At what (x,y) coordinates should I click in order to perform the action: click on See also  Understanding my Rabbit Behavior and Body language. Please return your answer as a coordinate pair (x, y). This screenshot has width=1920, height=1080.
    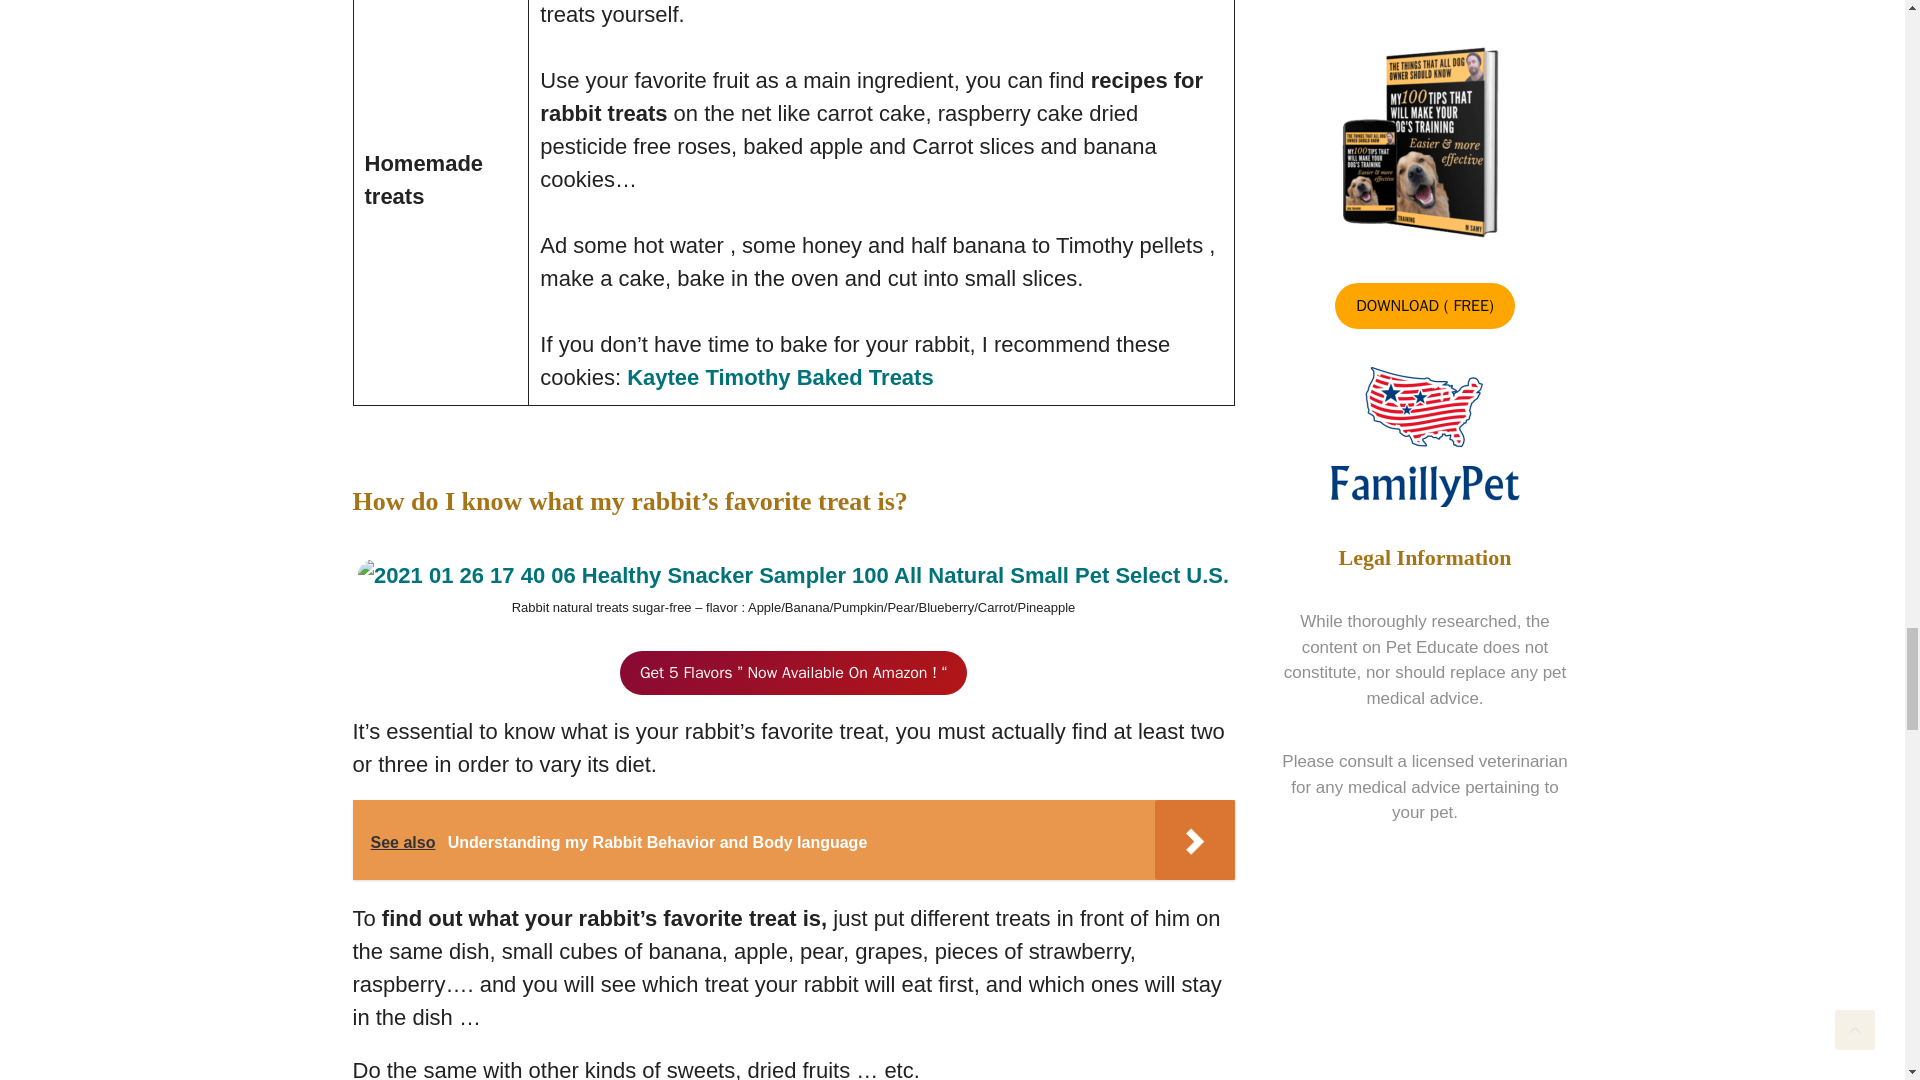
    Looking at the image, I should click on (792, 840).